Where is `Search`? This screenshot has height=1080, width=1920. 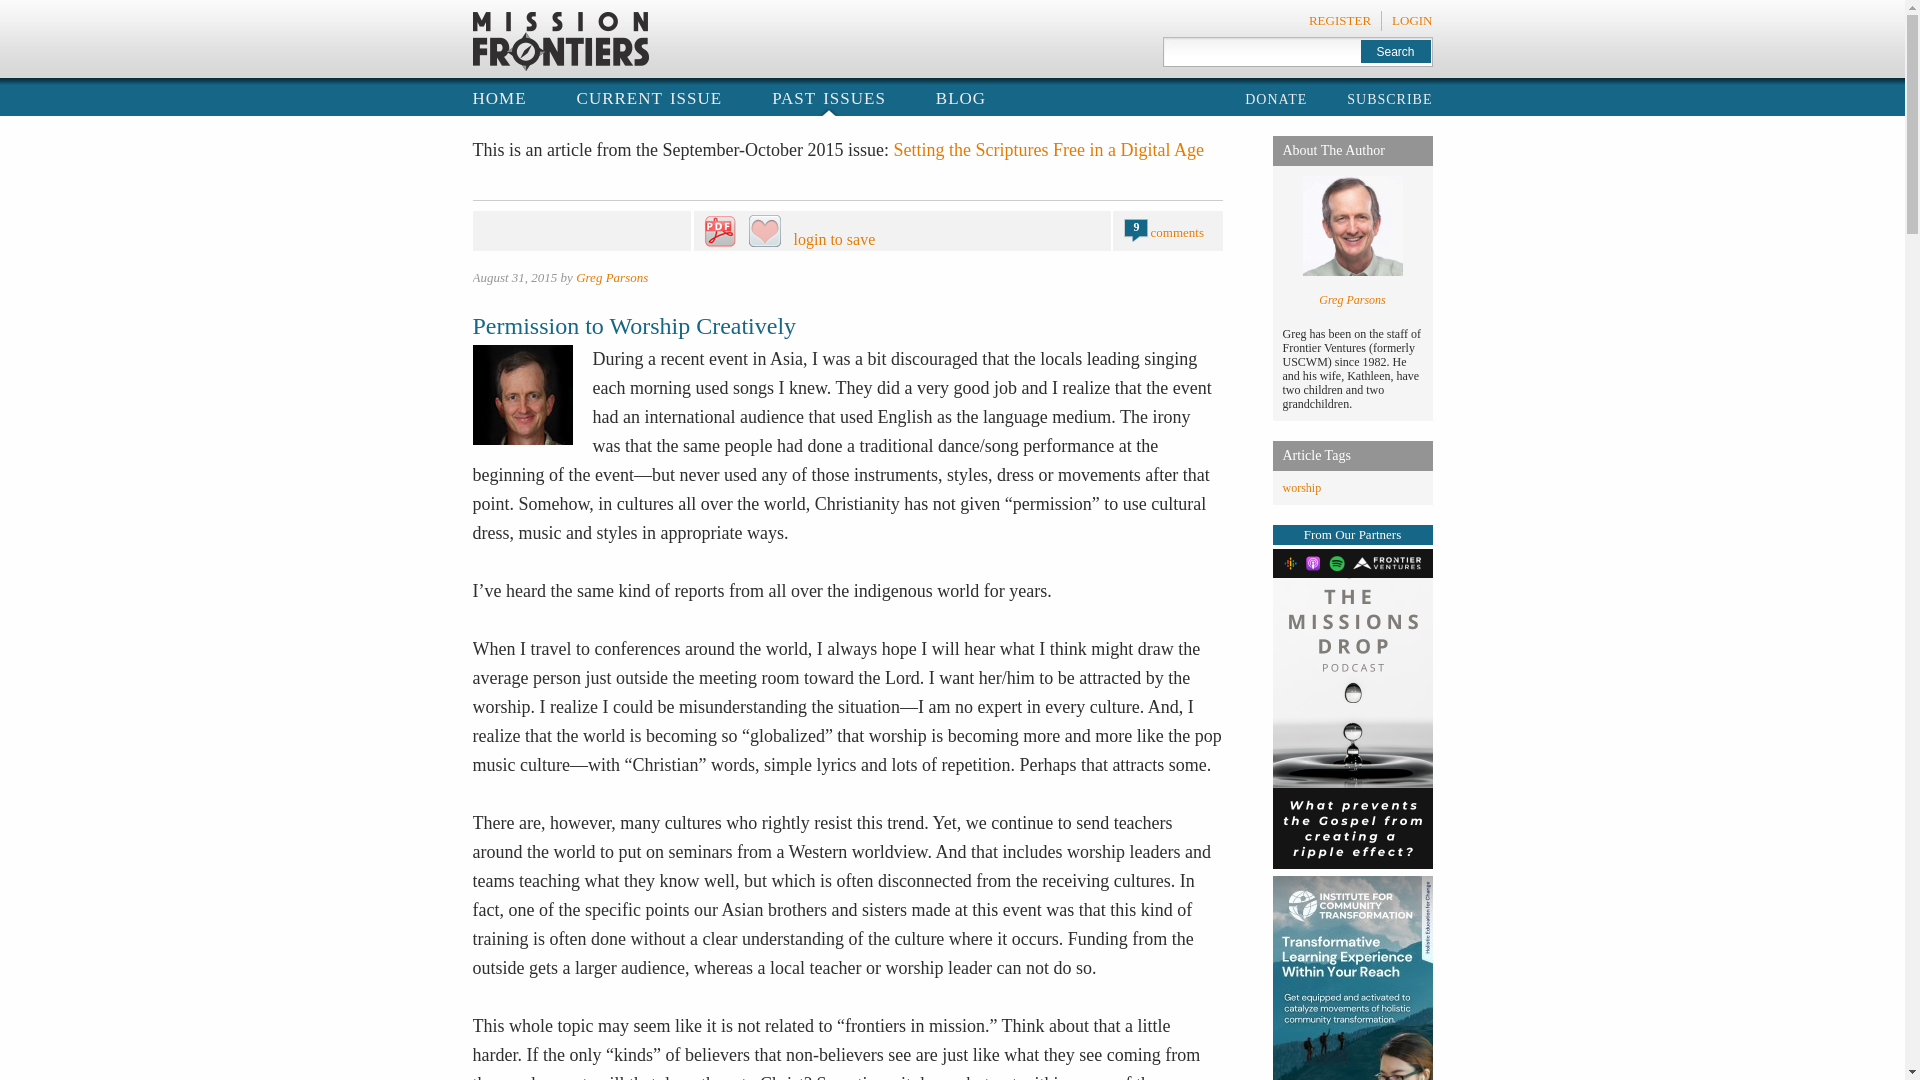
Search is located at coordinates (1394, 50).